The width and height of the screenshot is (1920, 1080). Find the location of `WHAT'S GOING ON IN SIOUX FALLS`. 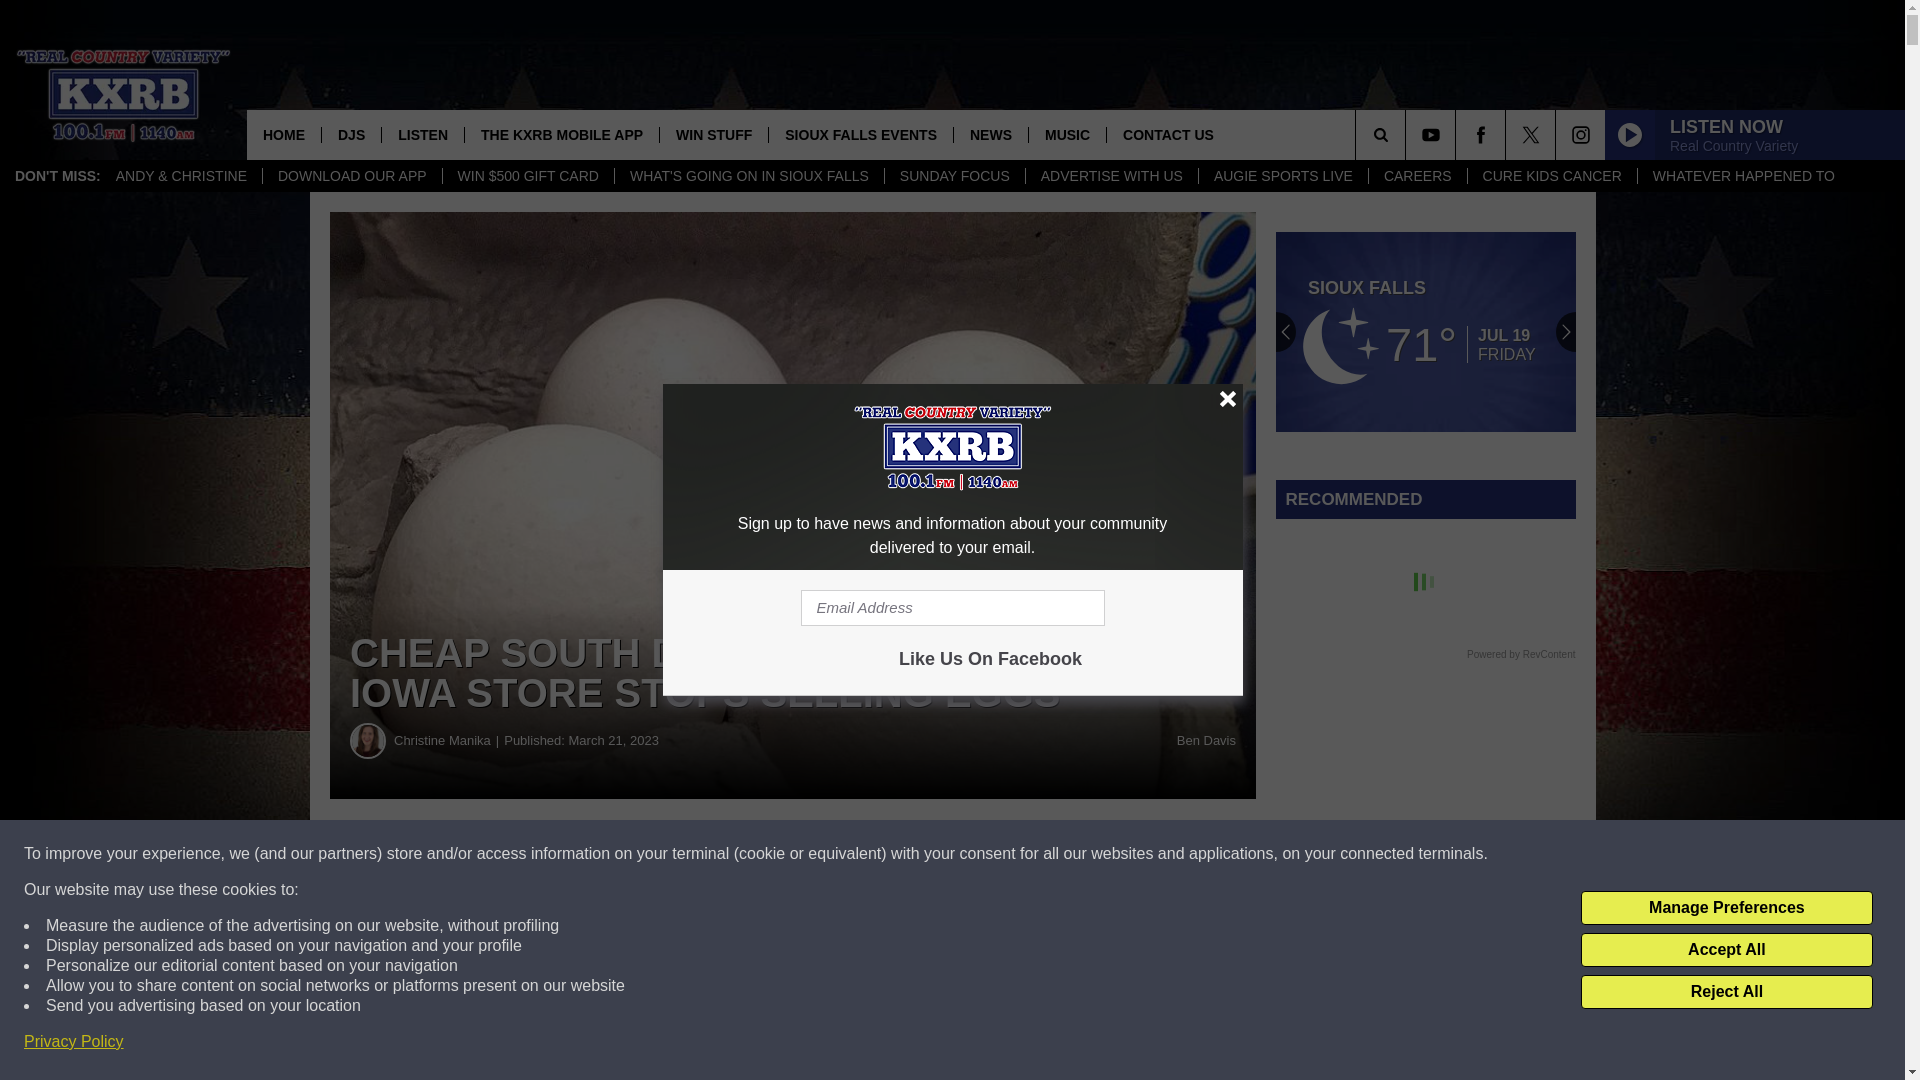

WHAT'S GOING ON IN SIOUX FALLS is located at coordinates (748, 176).